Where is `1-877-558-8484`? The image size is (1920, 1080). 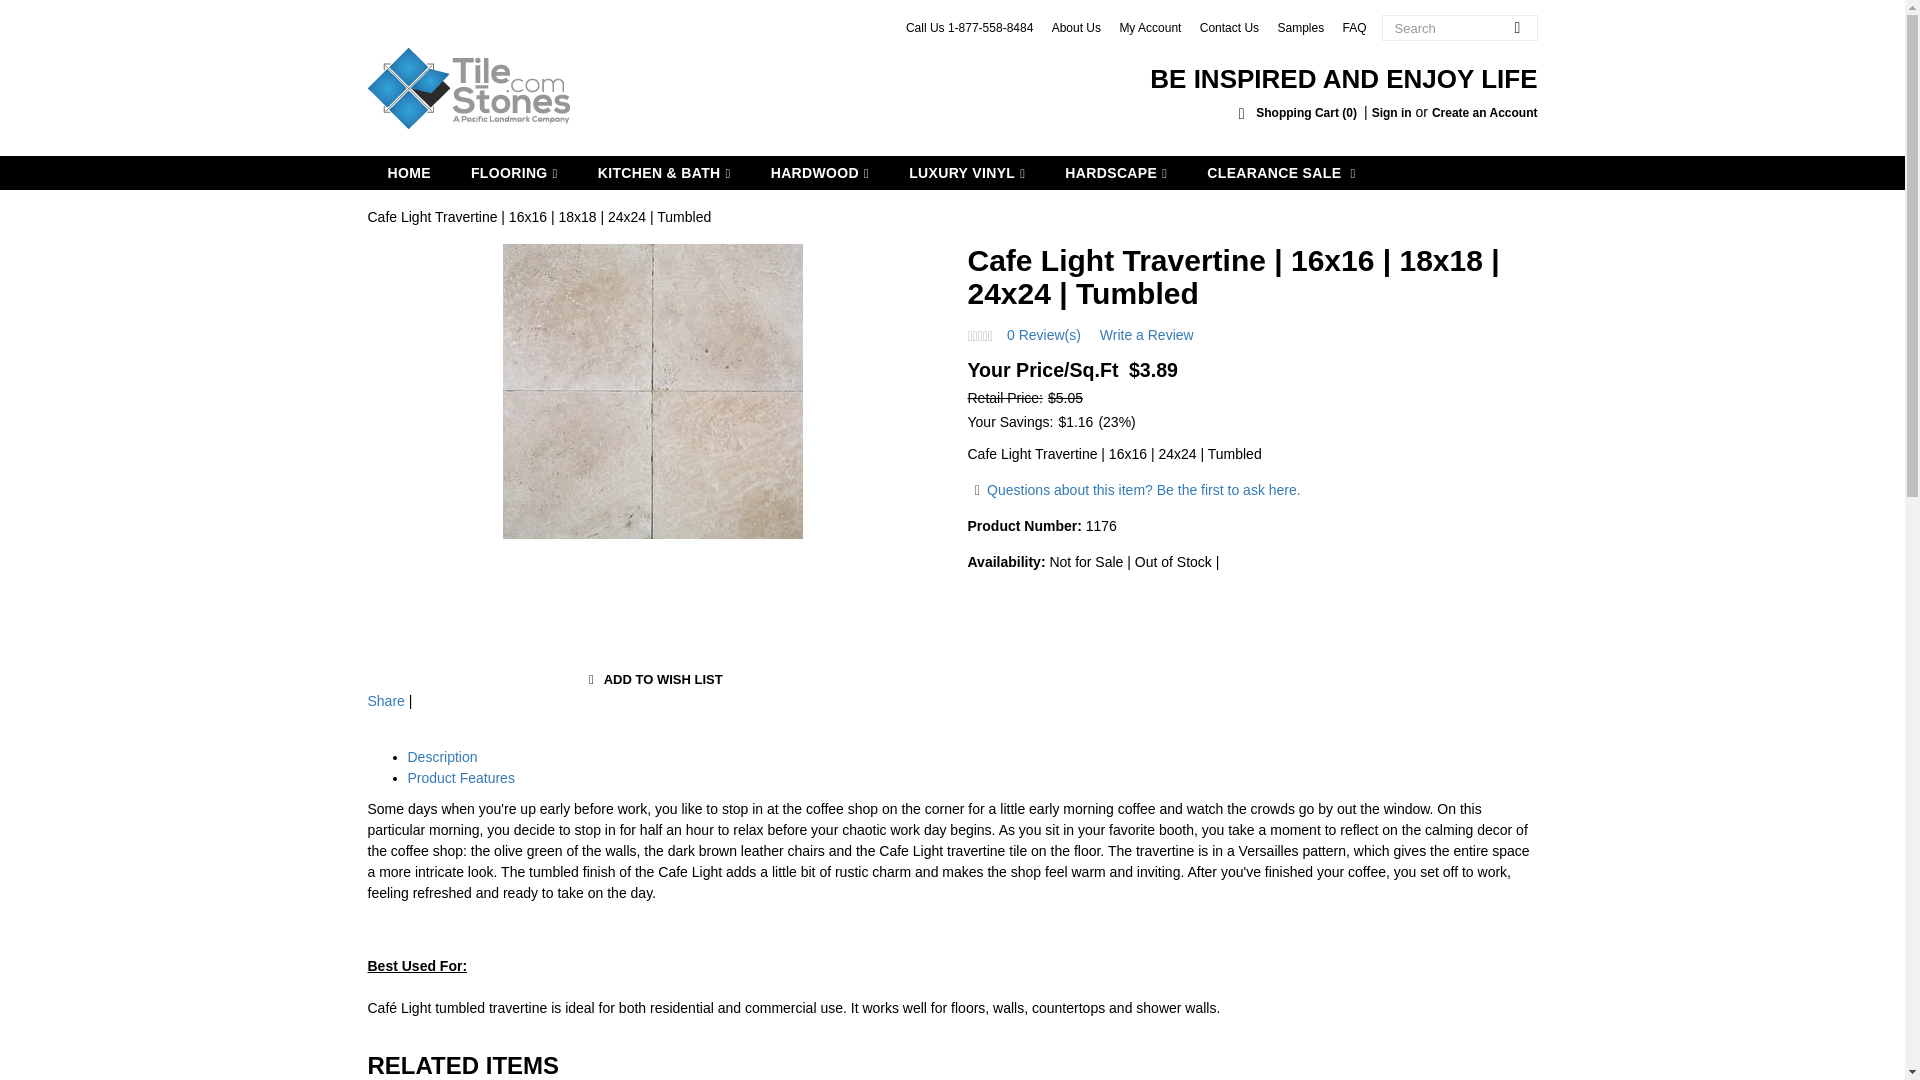 1-877-558-8484 is located at coordinates (990, 27).